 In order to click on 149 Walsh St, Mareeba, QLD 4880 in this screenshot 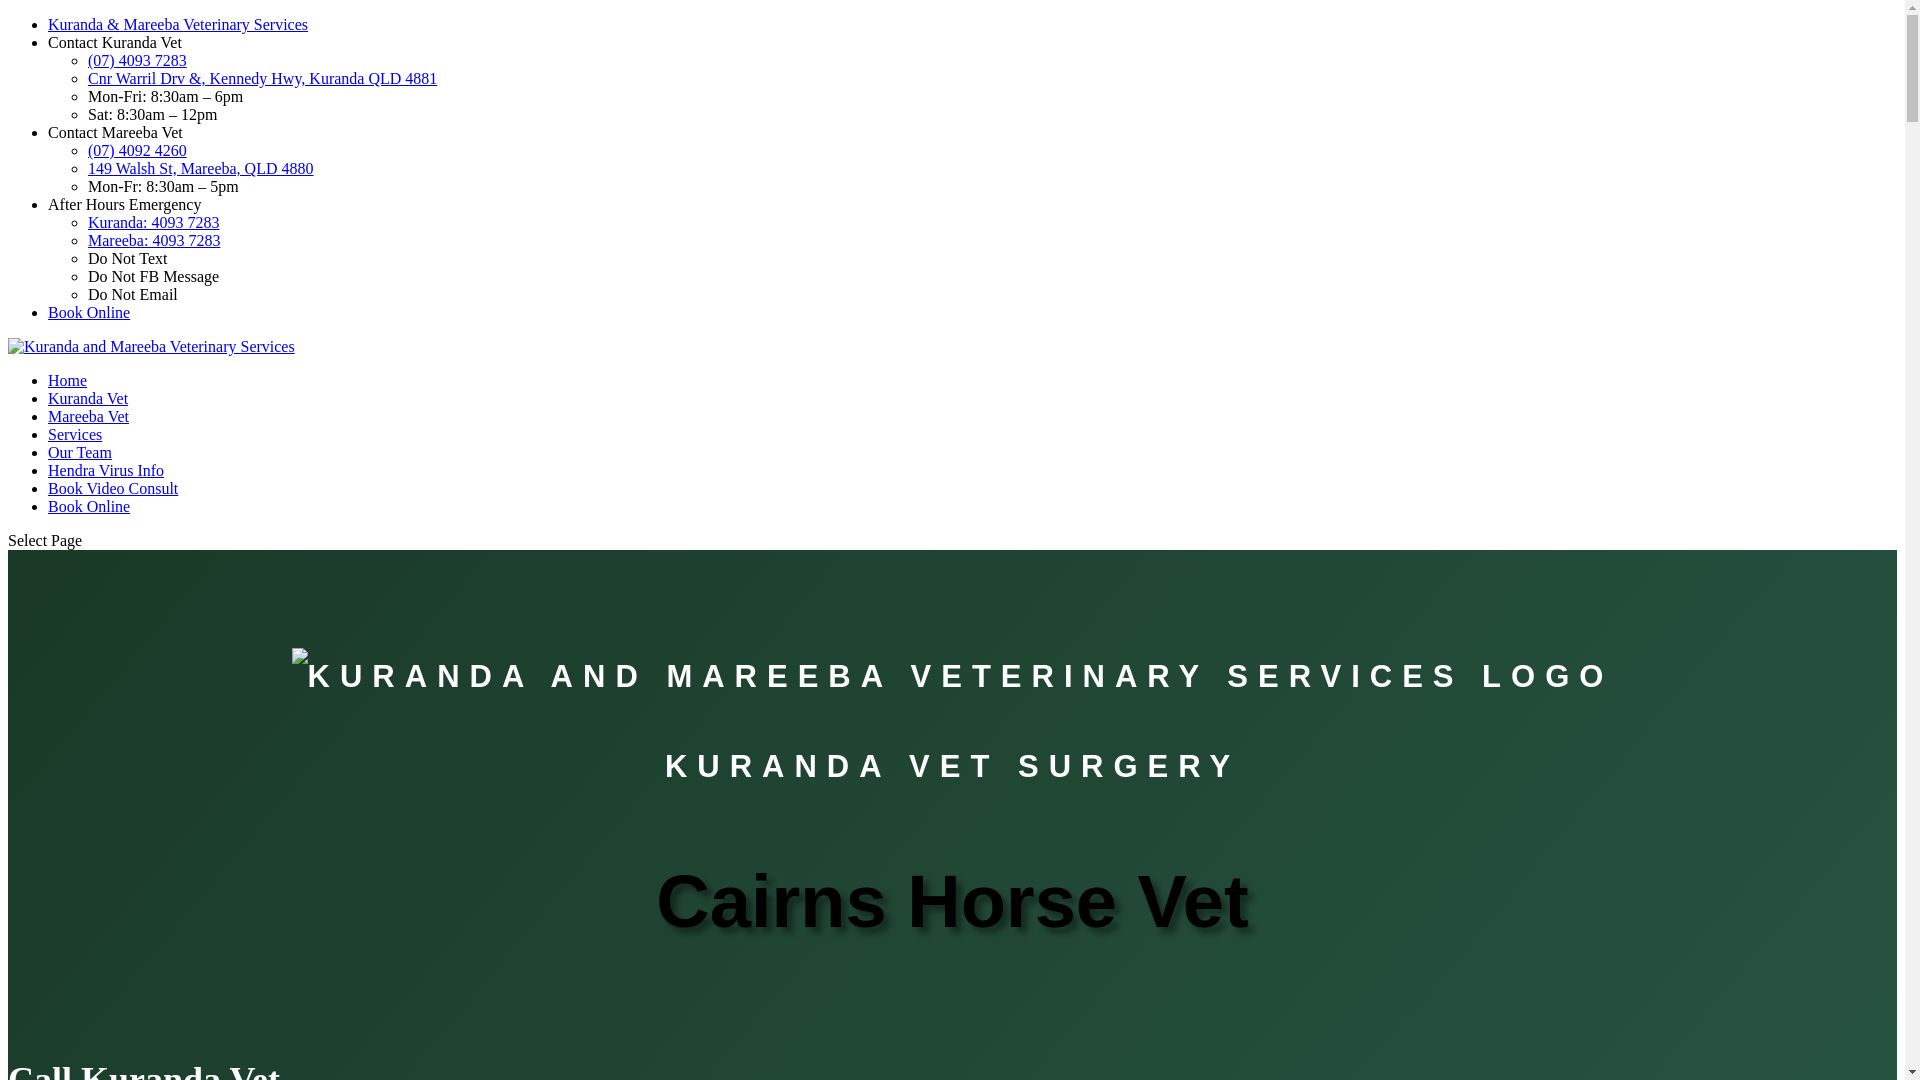, I will do `click(201, 168)`.